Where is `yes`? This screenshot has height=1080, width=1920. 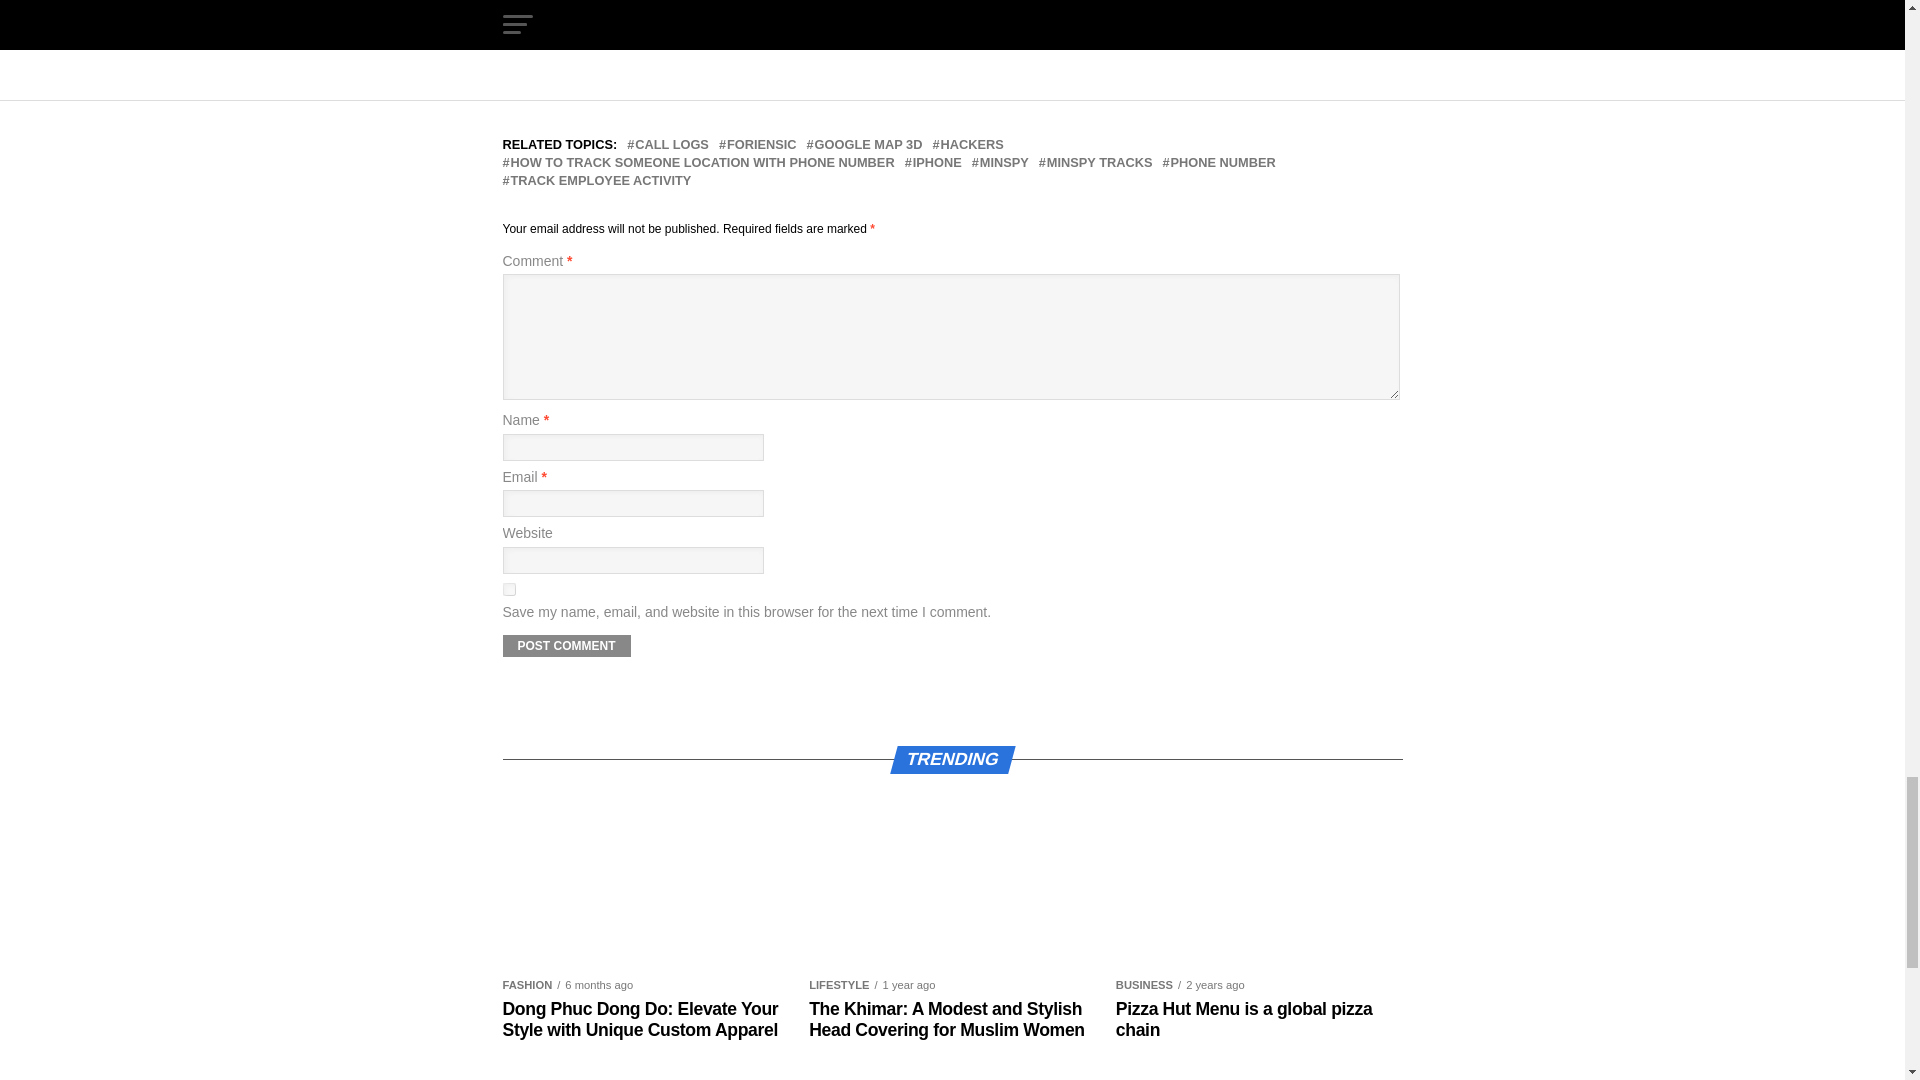 yes is located at coordinates (508, 590).